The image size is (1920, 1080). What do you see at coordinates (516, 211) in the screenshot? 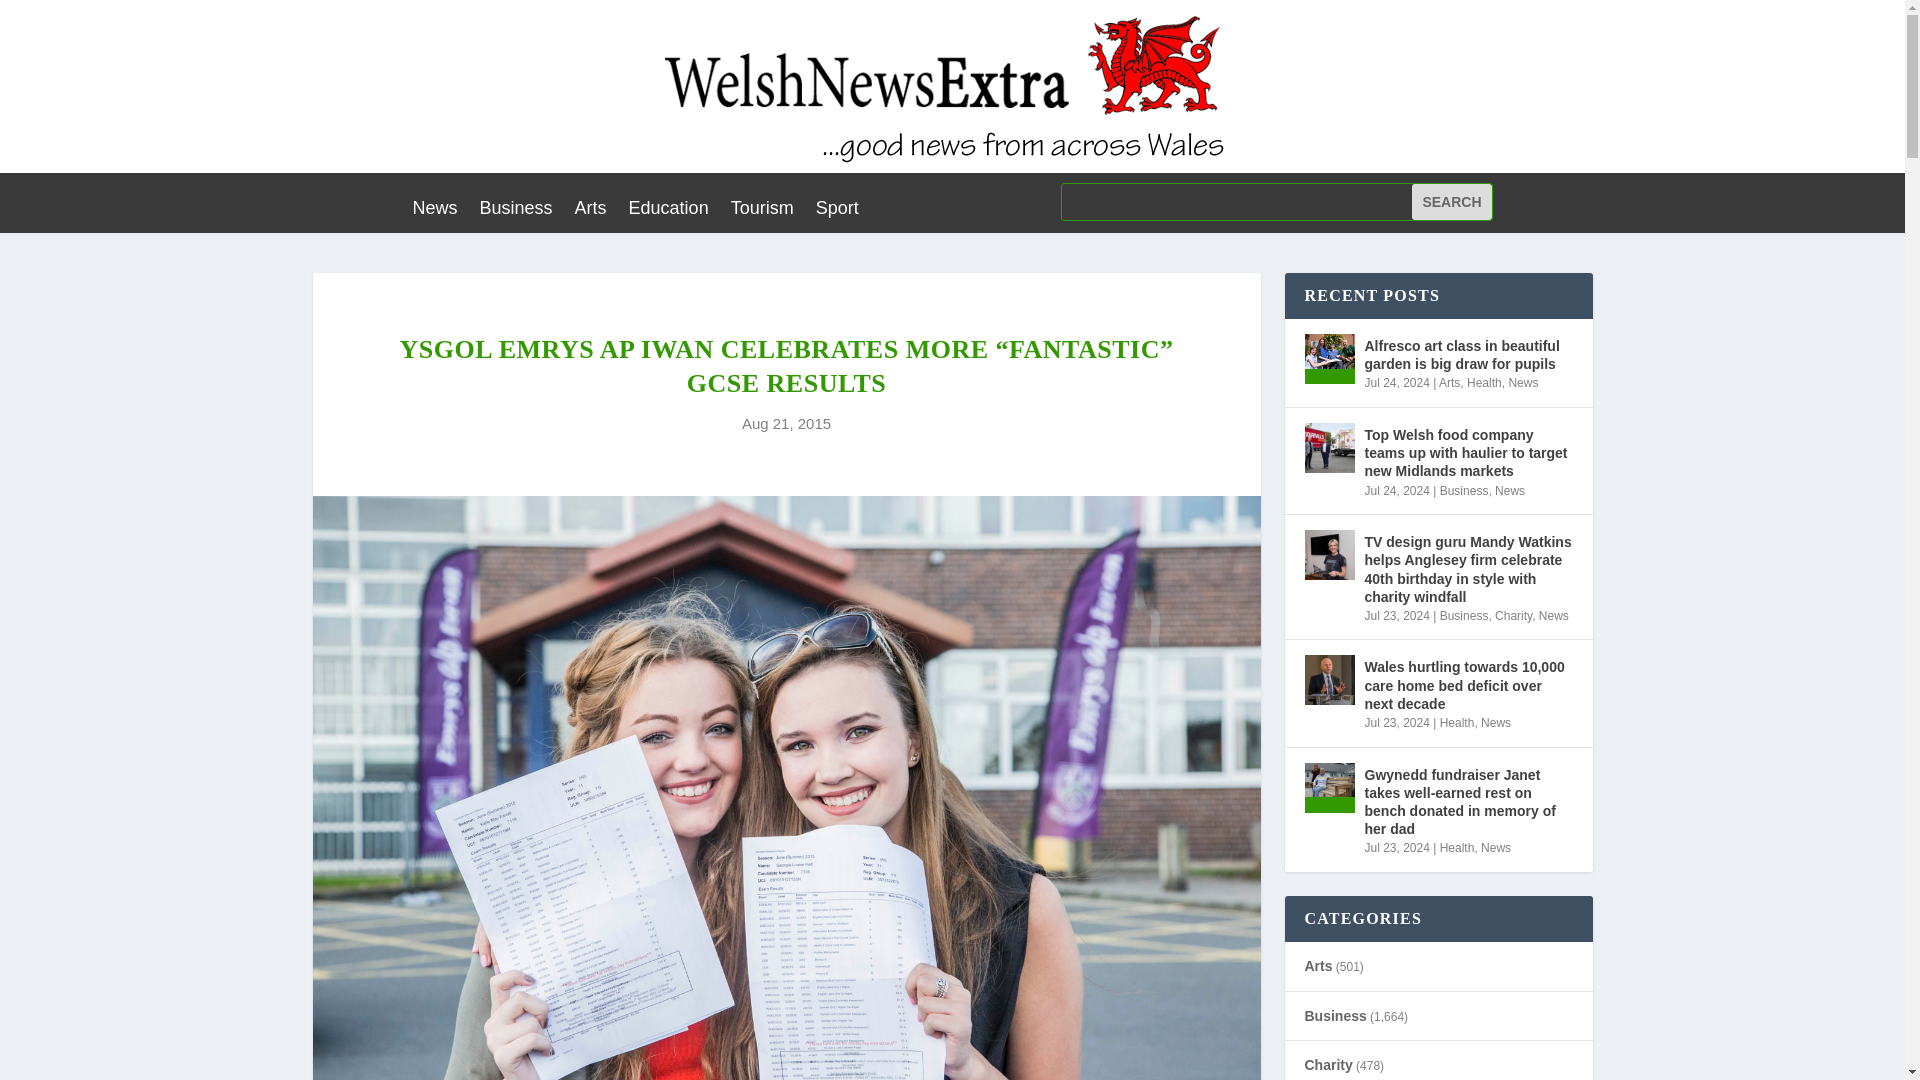
I see `Business` at bounding box center [516, 211].